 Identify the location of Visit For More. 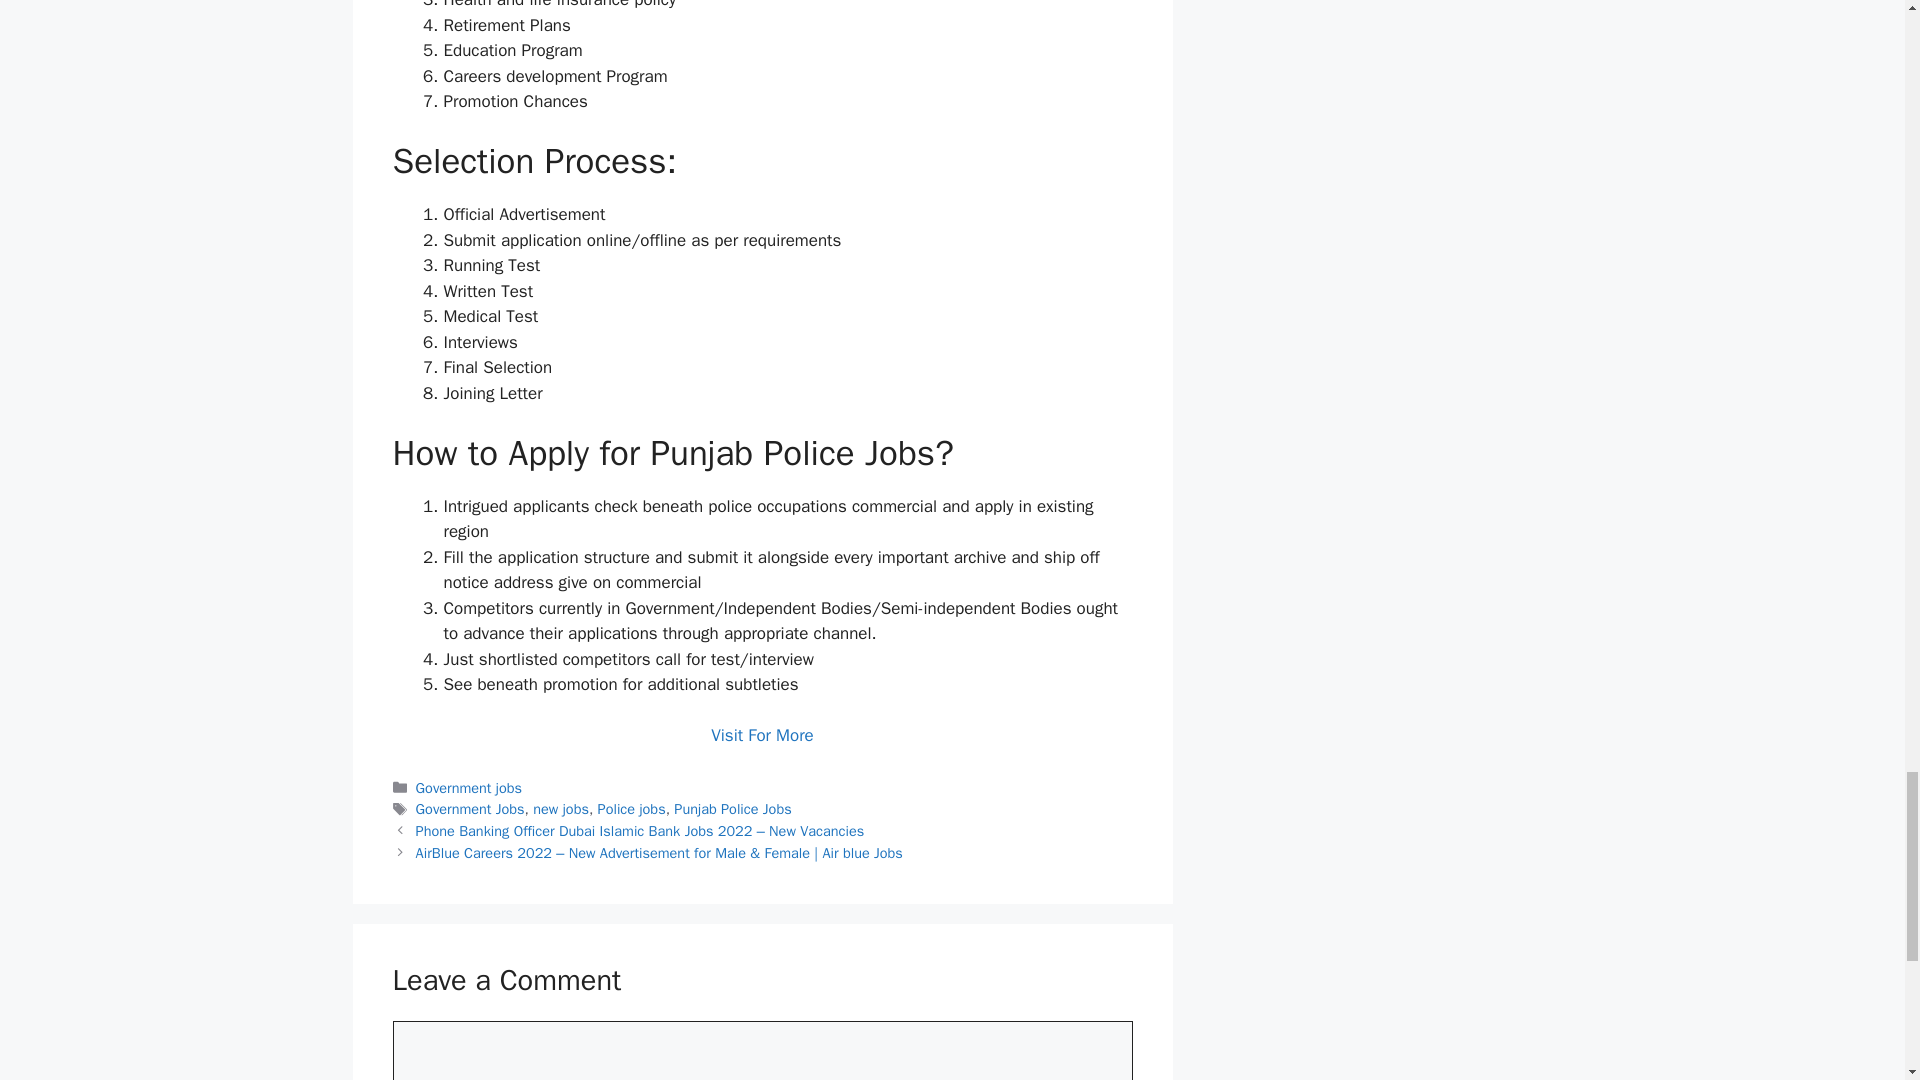
(762, 735).